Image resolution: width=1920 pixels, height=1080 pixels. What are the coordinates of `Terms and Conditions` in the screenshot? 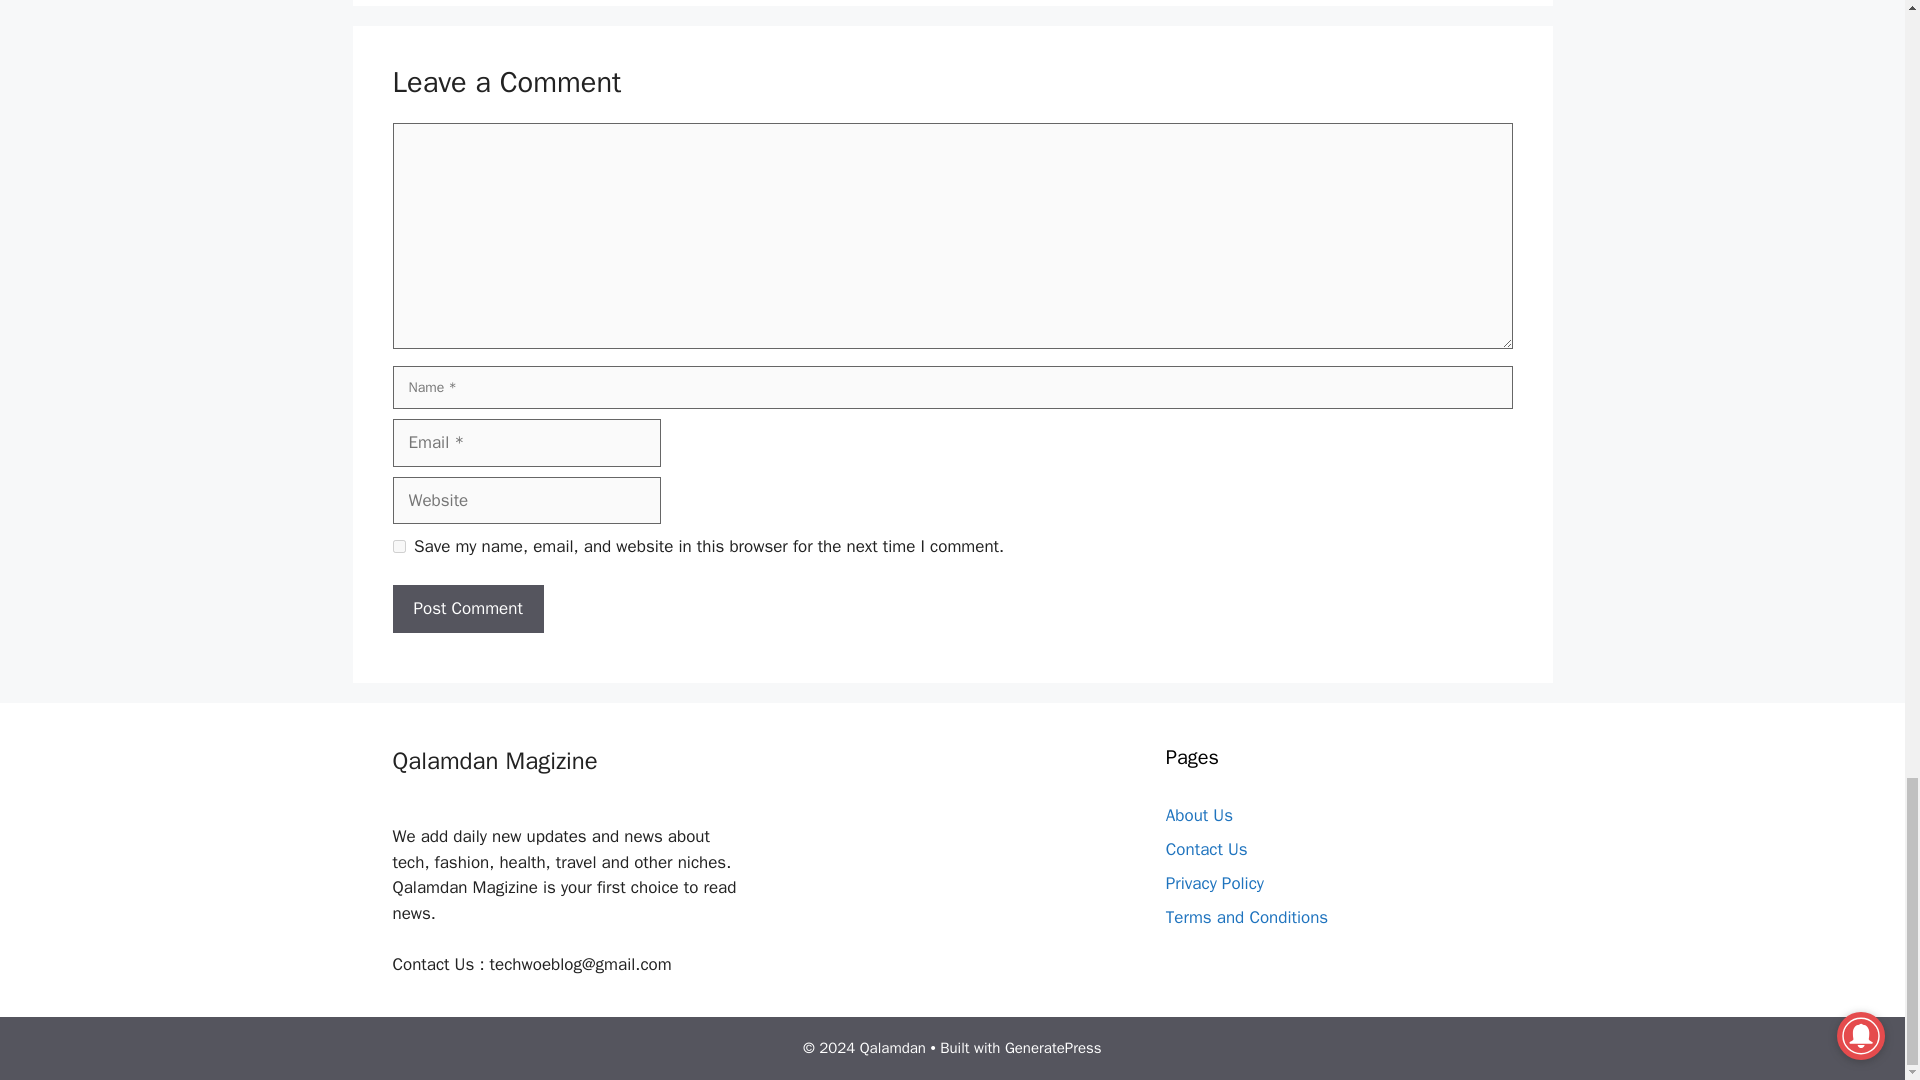 It's located at (1246, 917).